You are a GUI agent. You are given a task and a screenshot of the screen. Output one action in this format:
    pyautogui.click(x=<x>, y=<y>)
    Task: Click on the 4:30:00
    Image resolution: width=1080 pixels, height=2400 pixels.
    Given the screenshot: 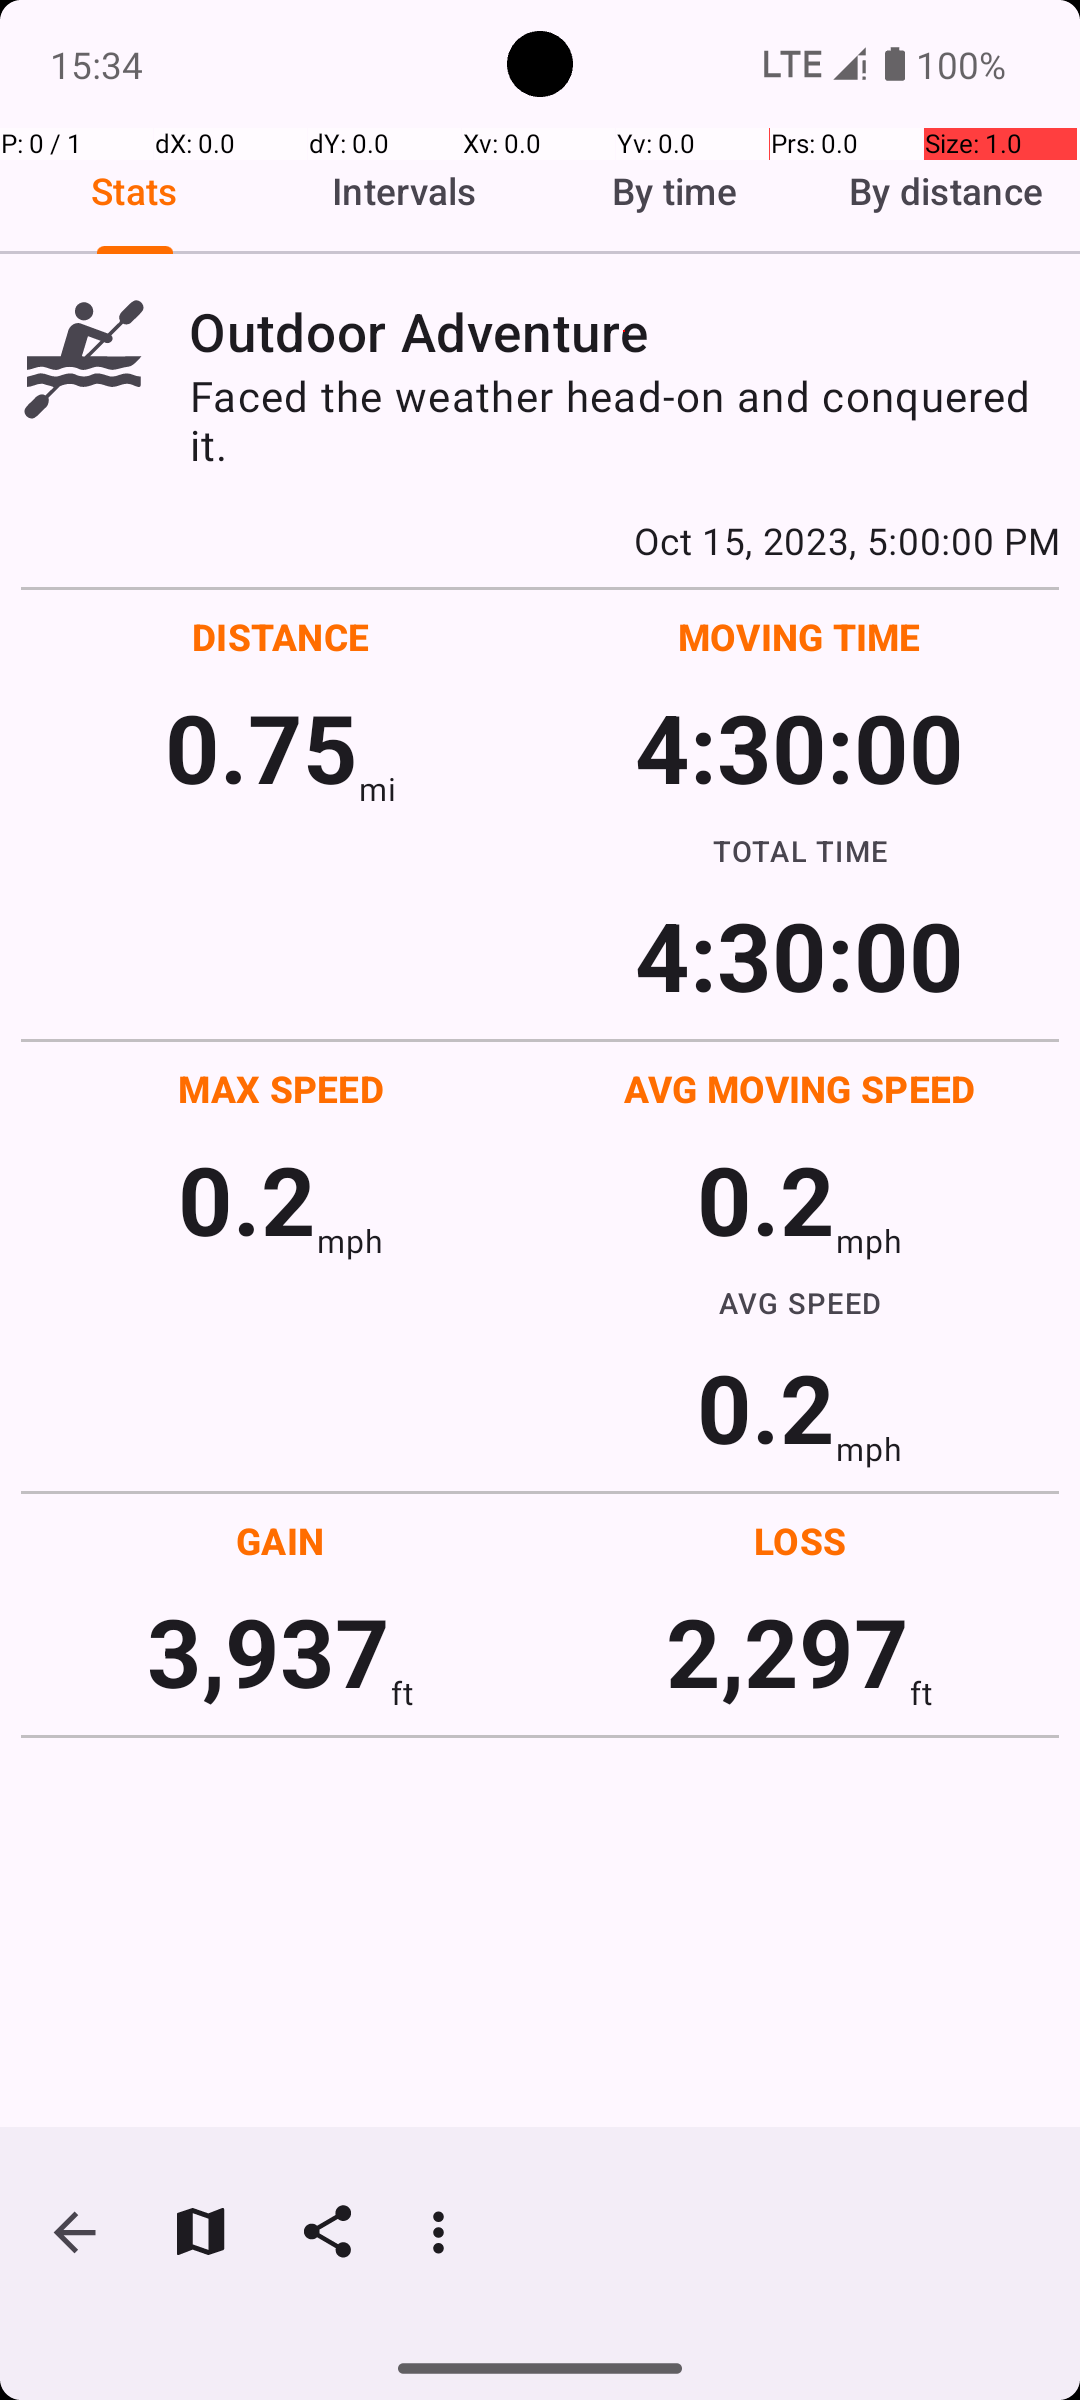 What is the action you would take?
    pyautogui.click(x=799, y=746)
    